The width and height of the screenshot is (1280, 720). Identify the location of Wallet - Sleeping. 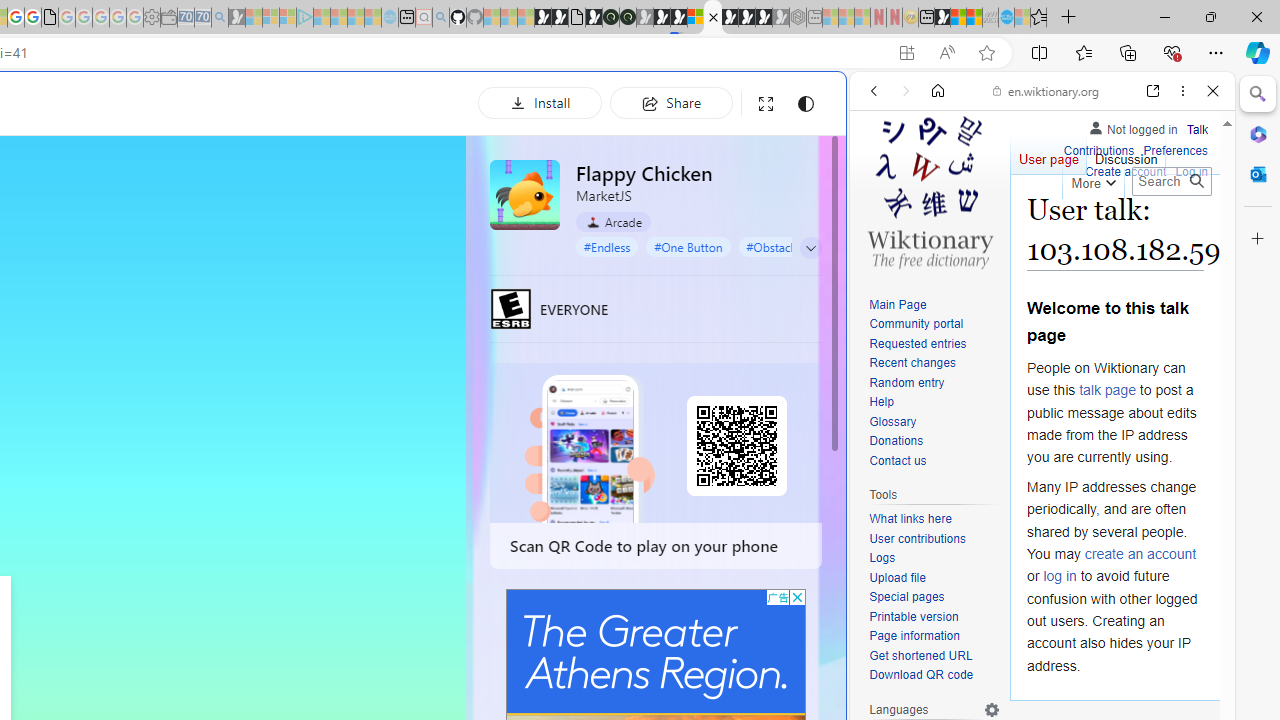
(168, 18).